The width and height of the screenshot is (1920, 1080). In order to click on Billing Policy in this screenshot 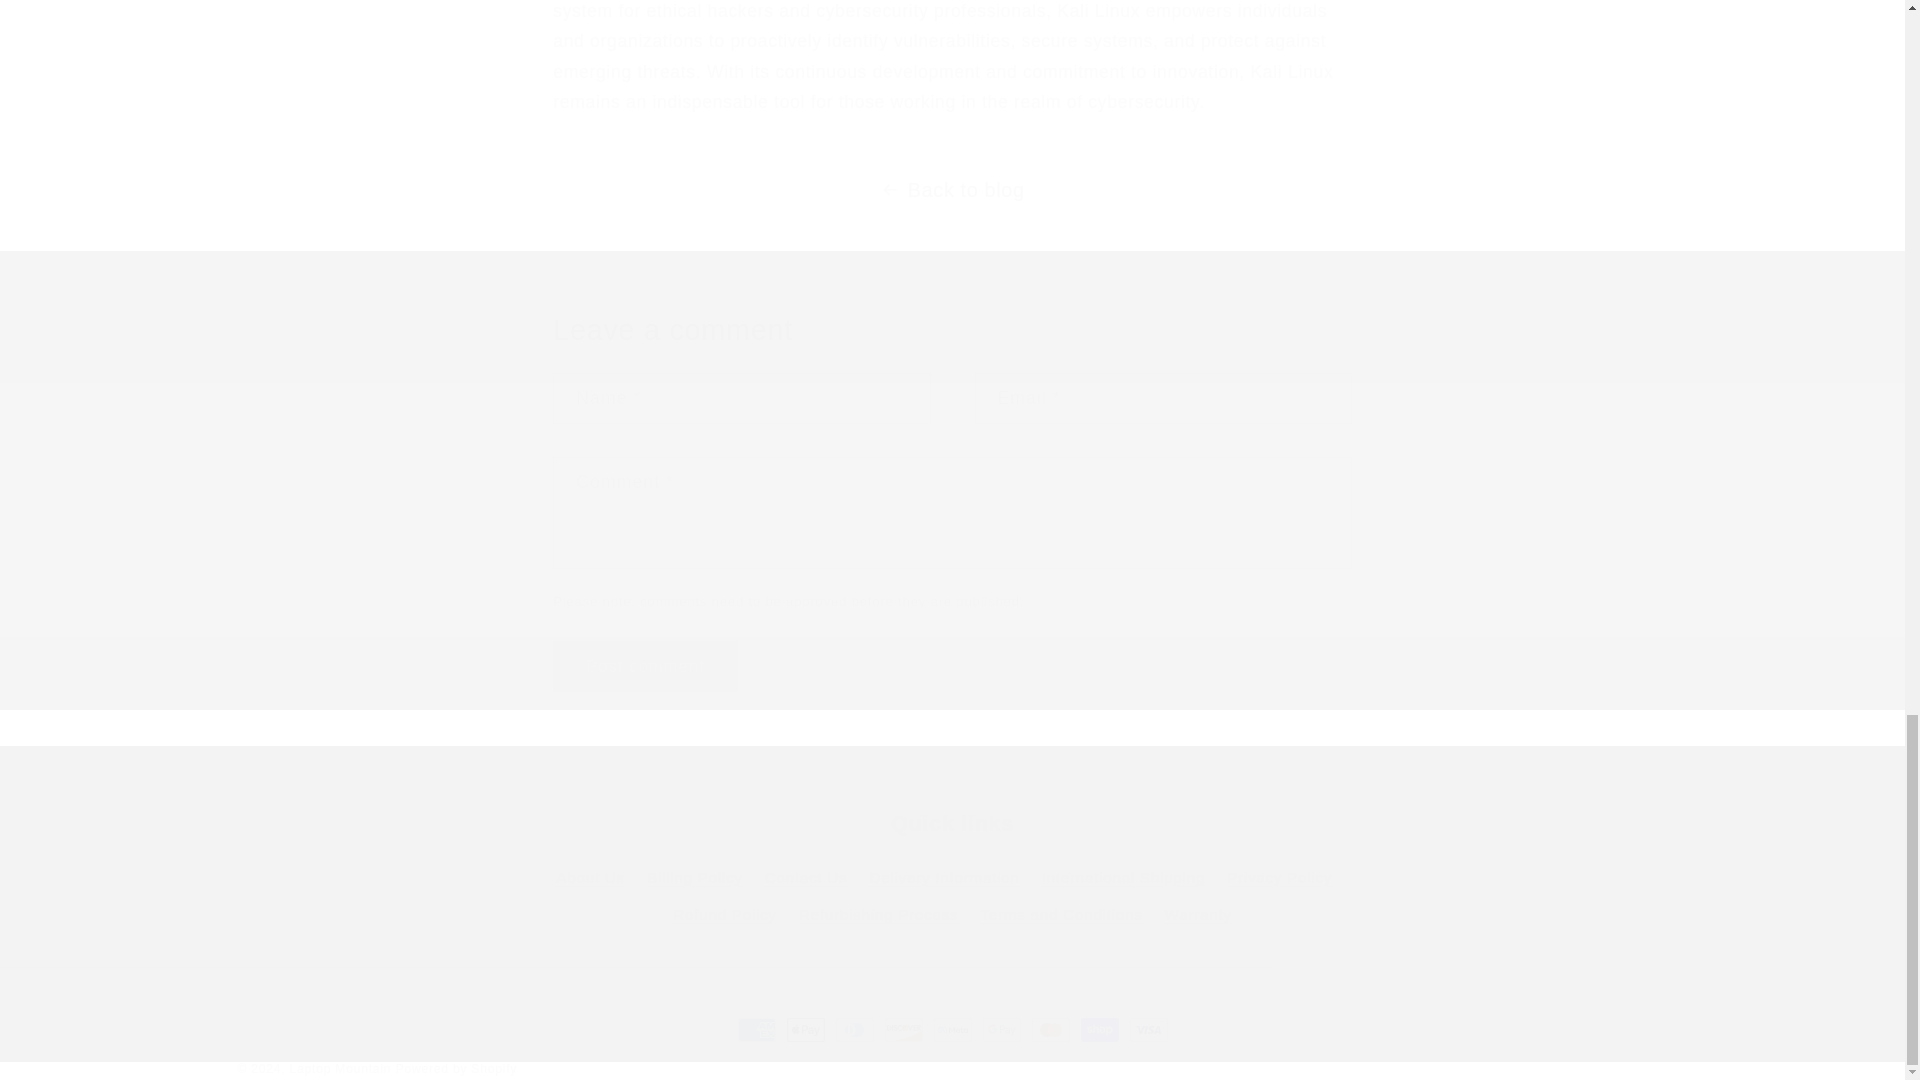, I will do `click(695, 878)`.